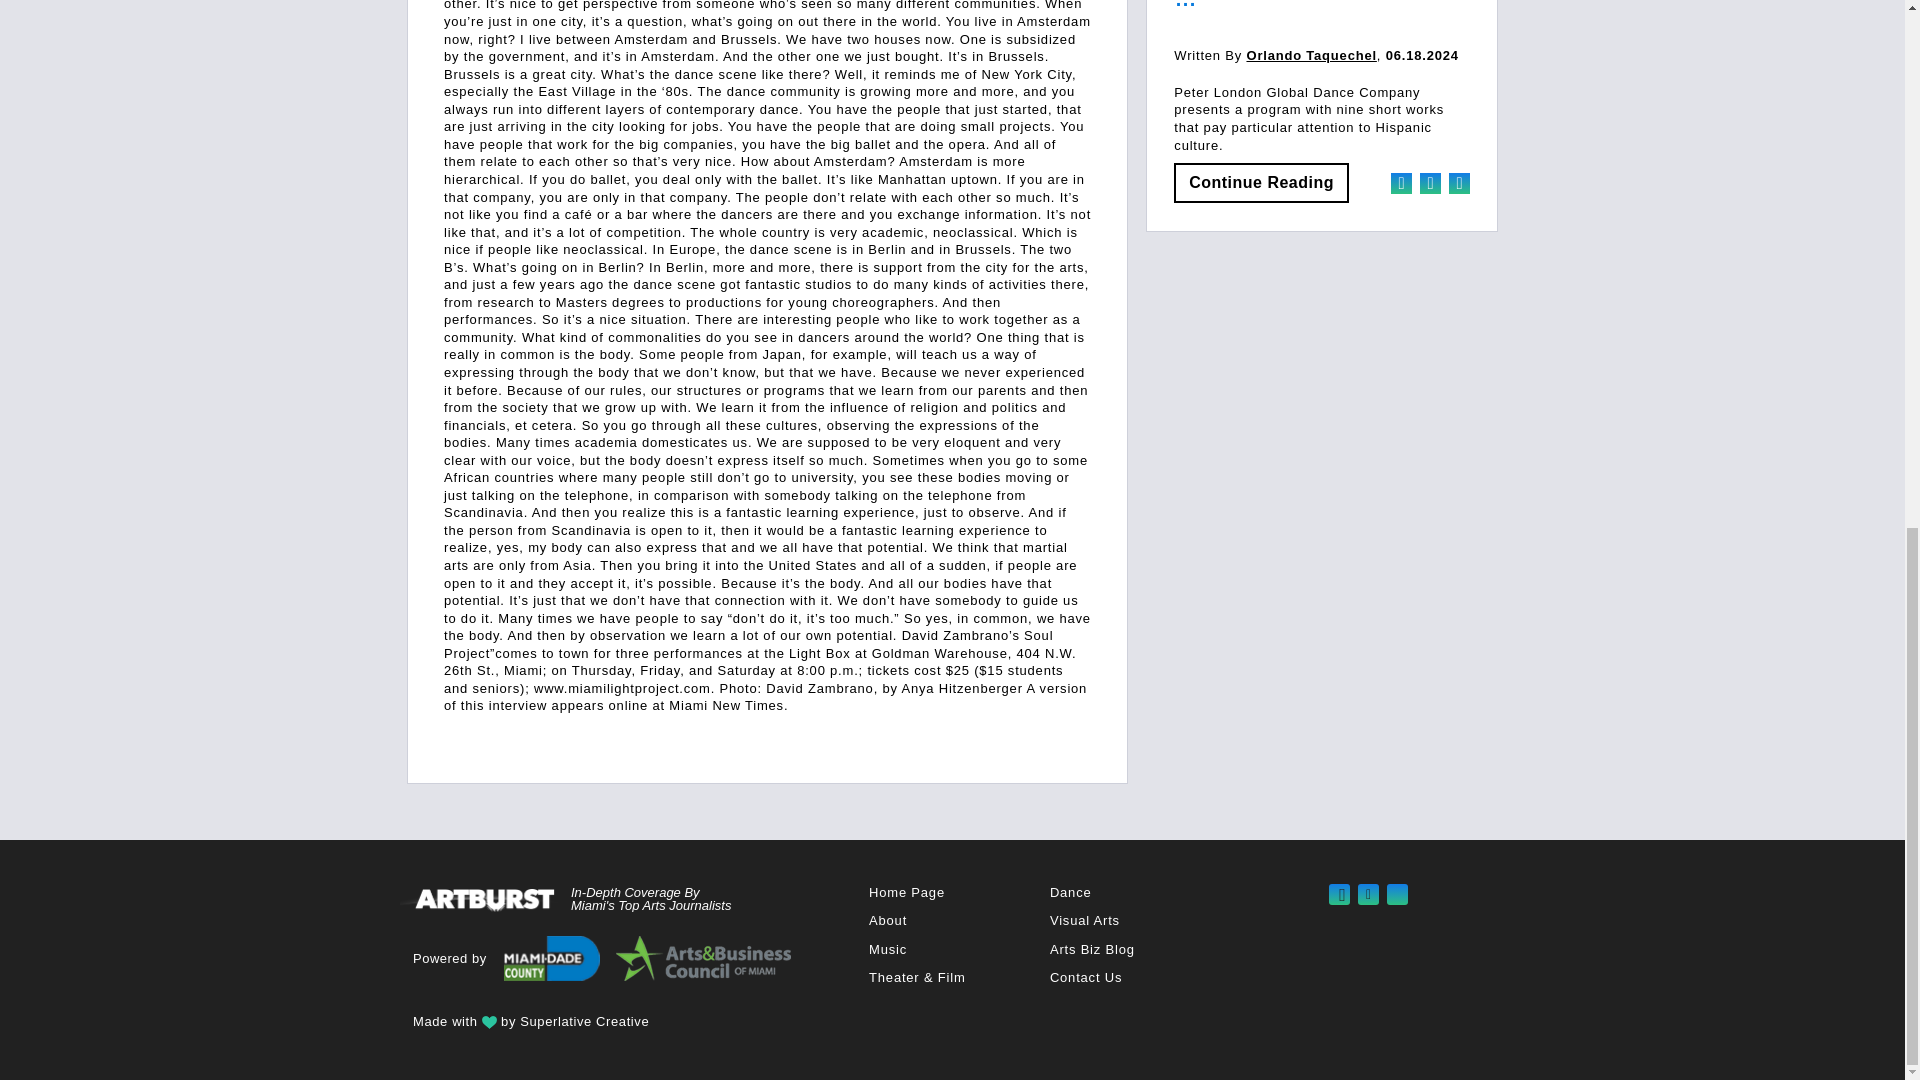  What do you see at coordinates (1086, 976) in the screenshot?
I see `Contact Us` at bounding box center [1086, 976].